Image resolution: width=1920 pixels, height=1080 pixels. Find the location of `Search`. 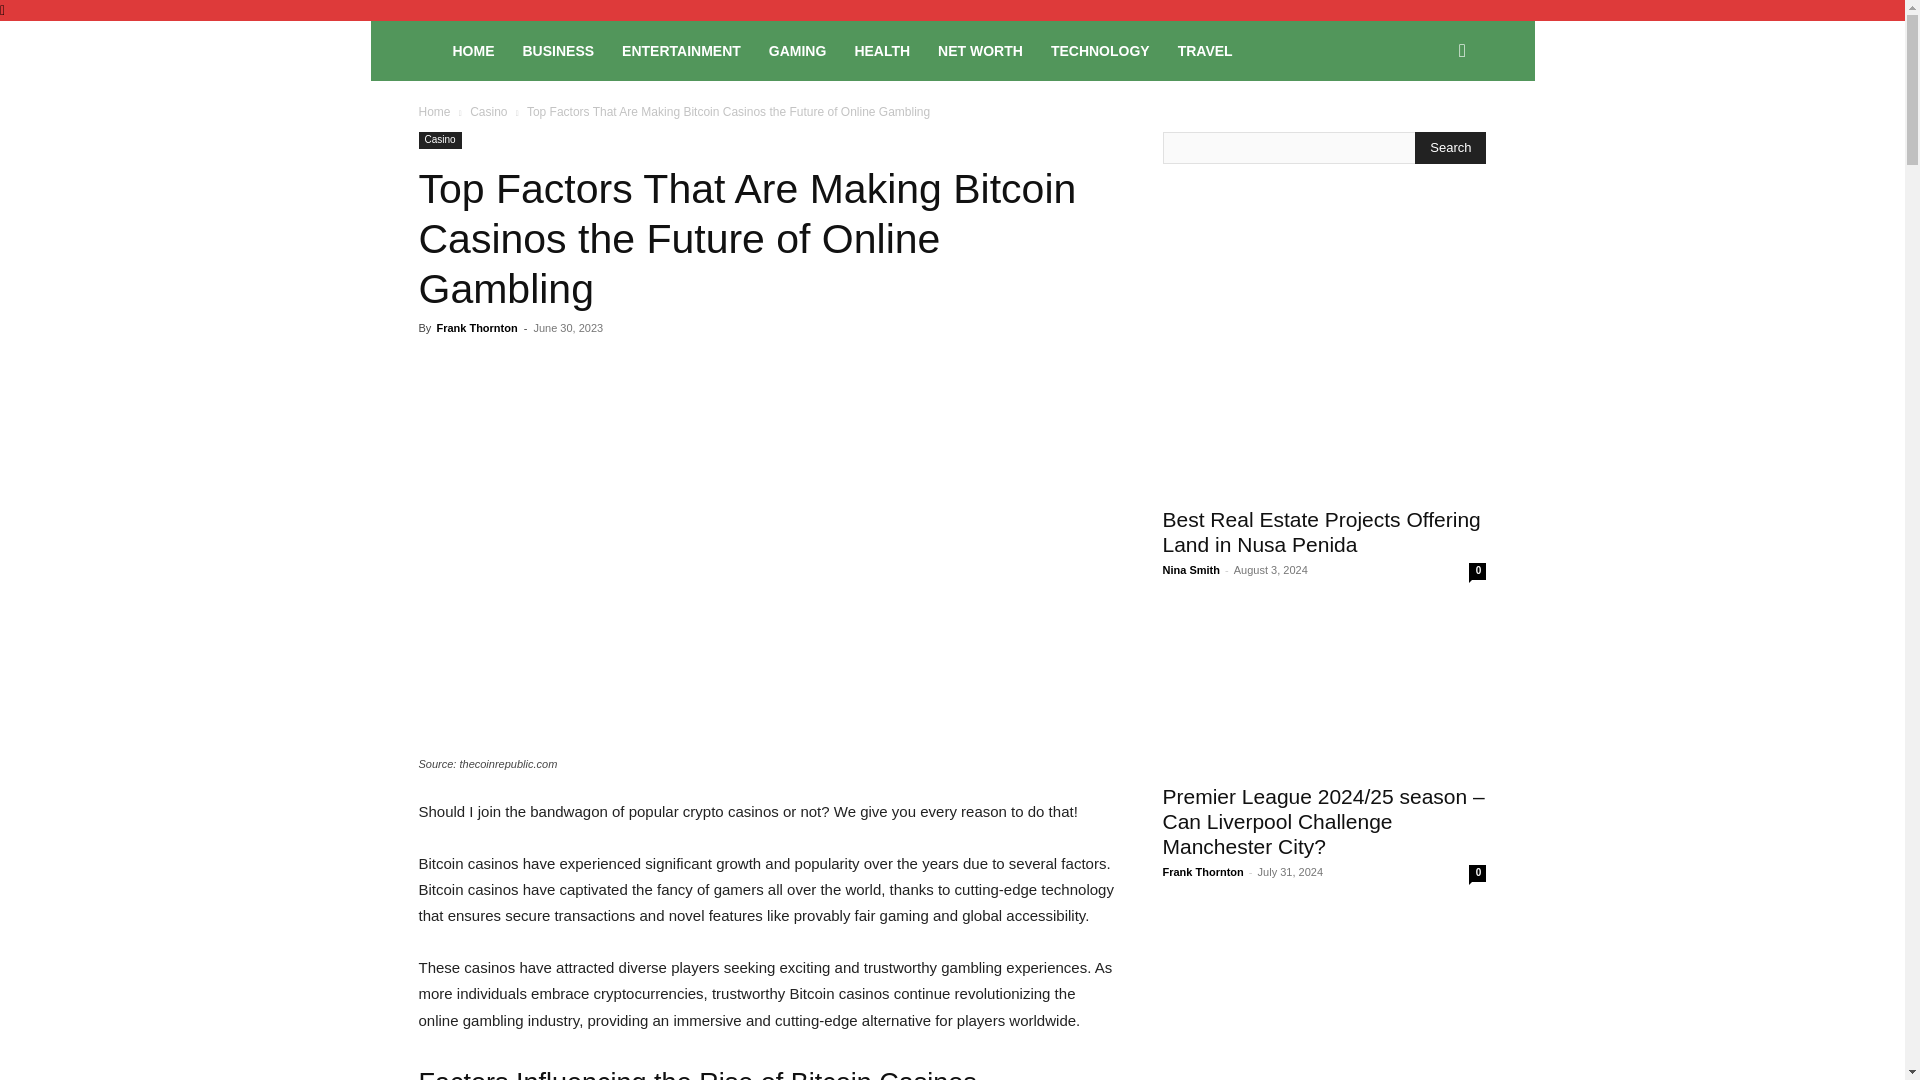

Search is located at coordinates (1430, 136).